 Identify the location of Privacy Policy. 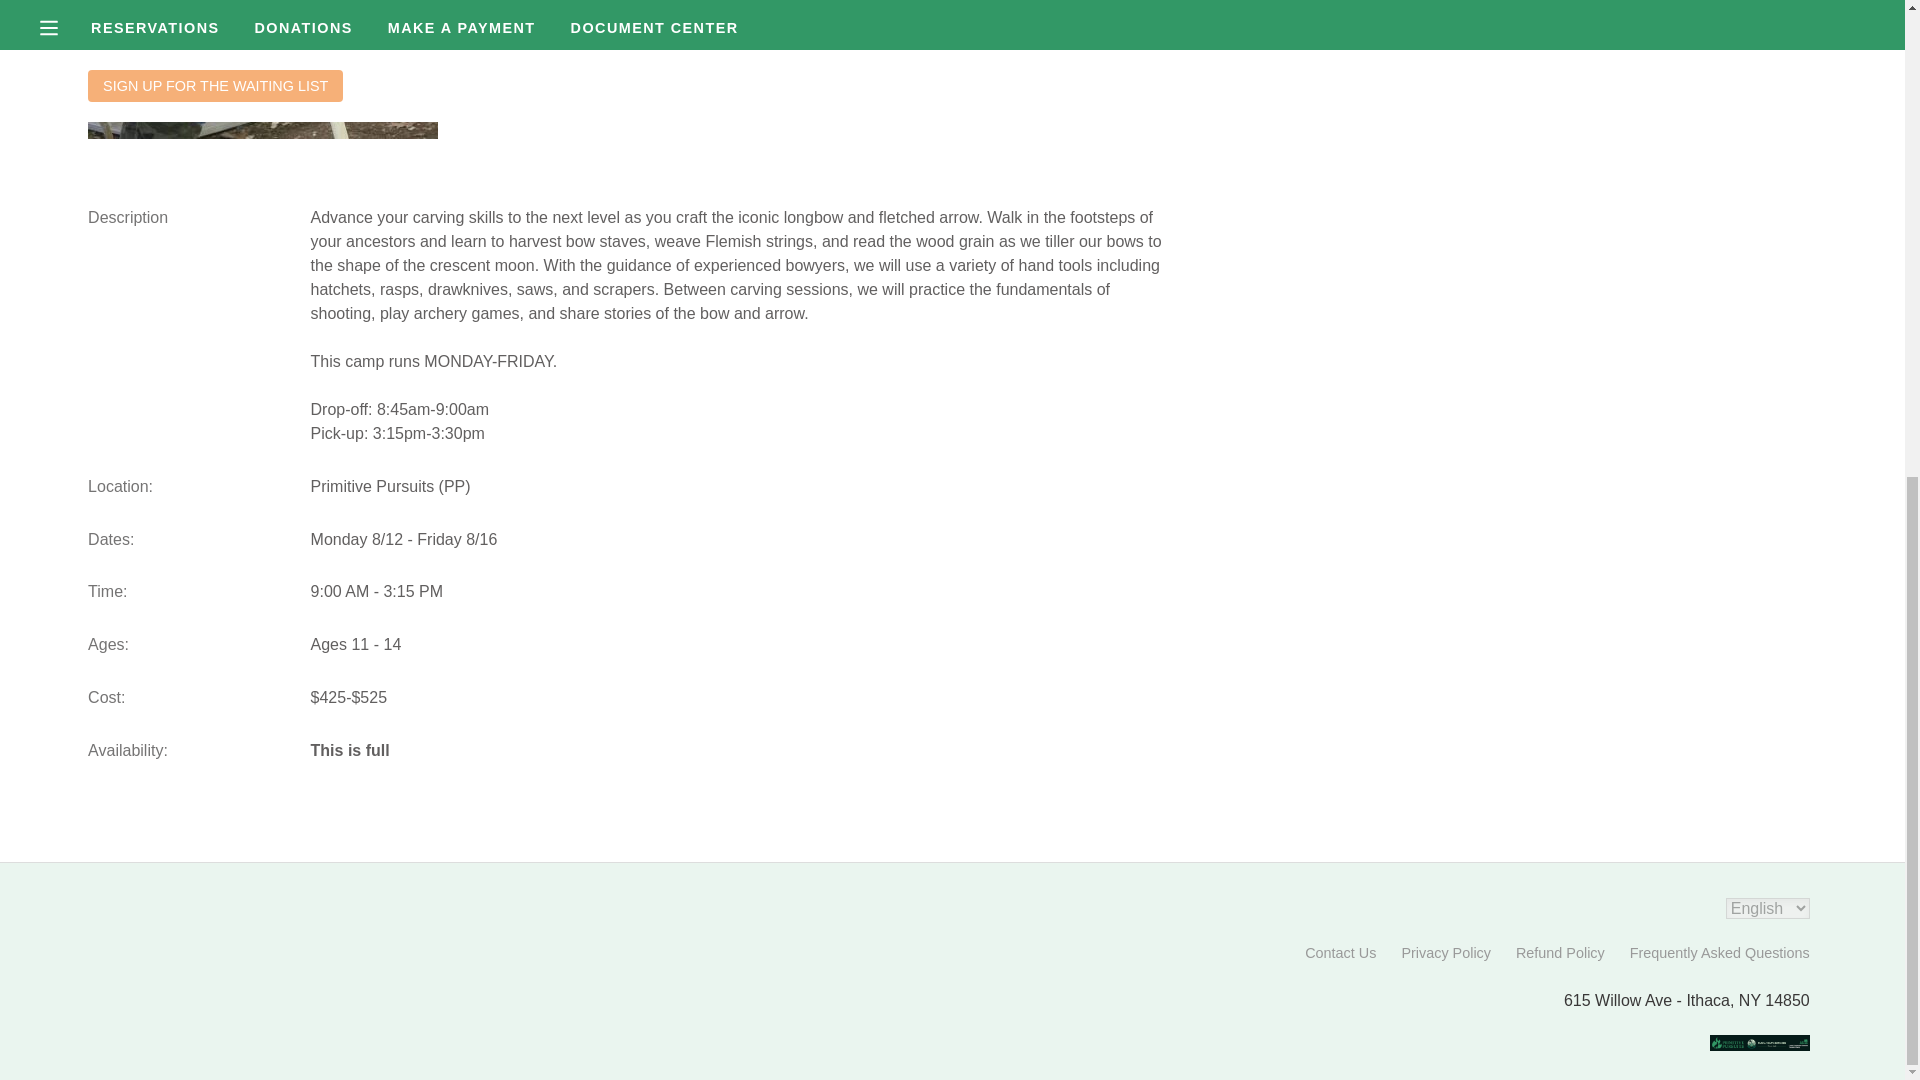
(1446, 953).